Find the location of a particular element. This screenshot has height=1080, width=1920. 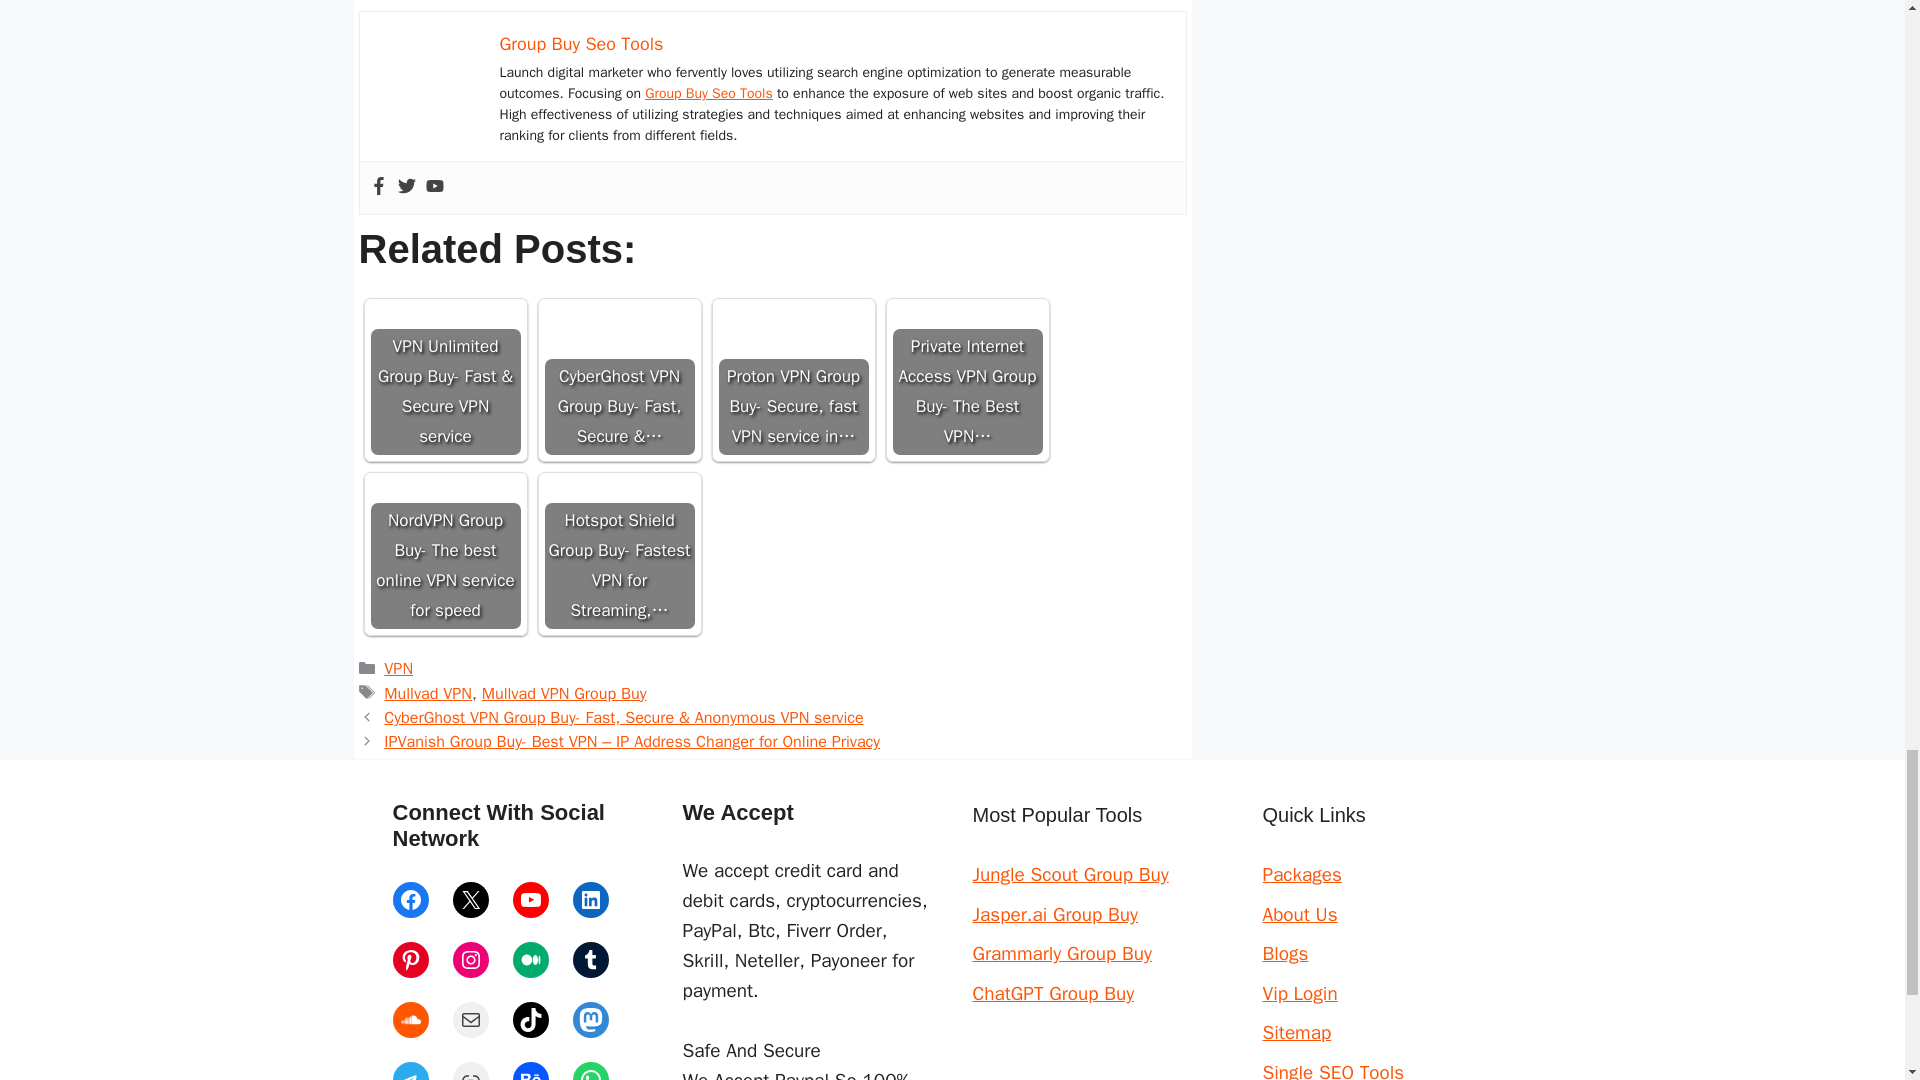

Facebook is located at coordinates (410, 900).